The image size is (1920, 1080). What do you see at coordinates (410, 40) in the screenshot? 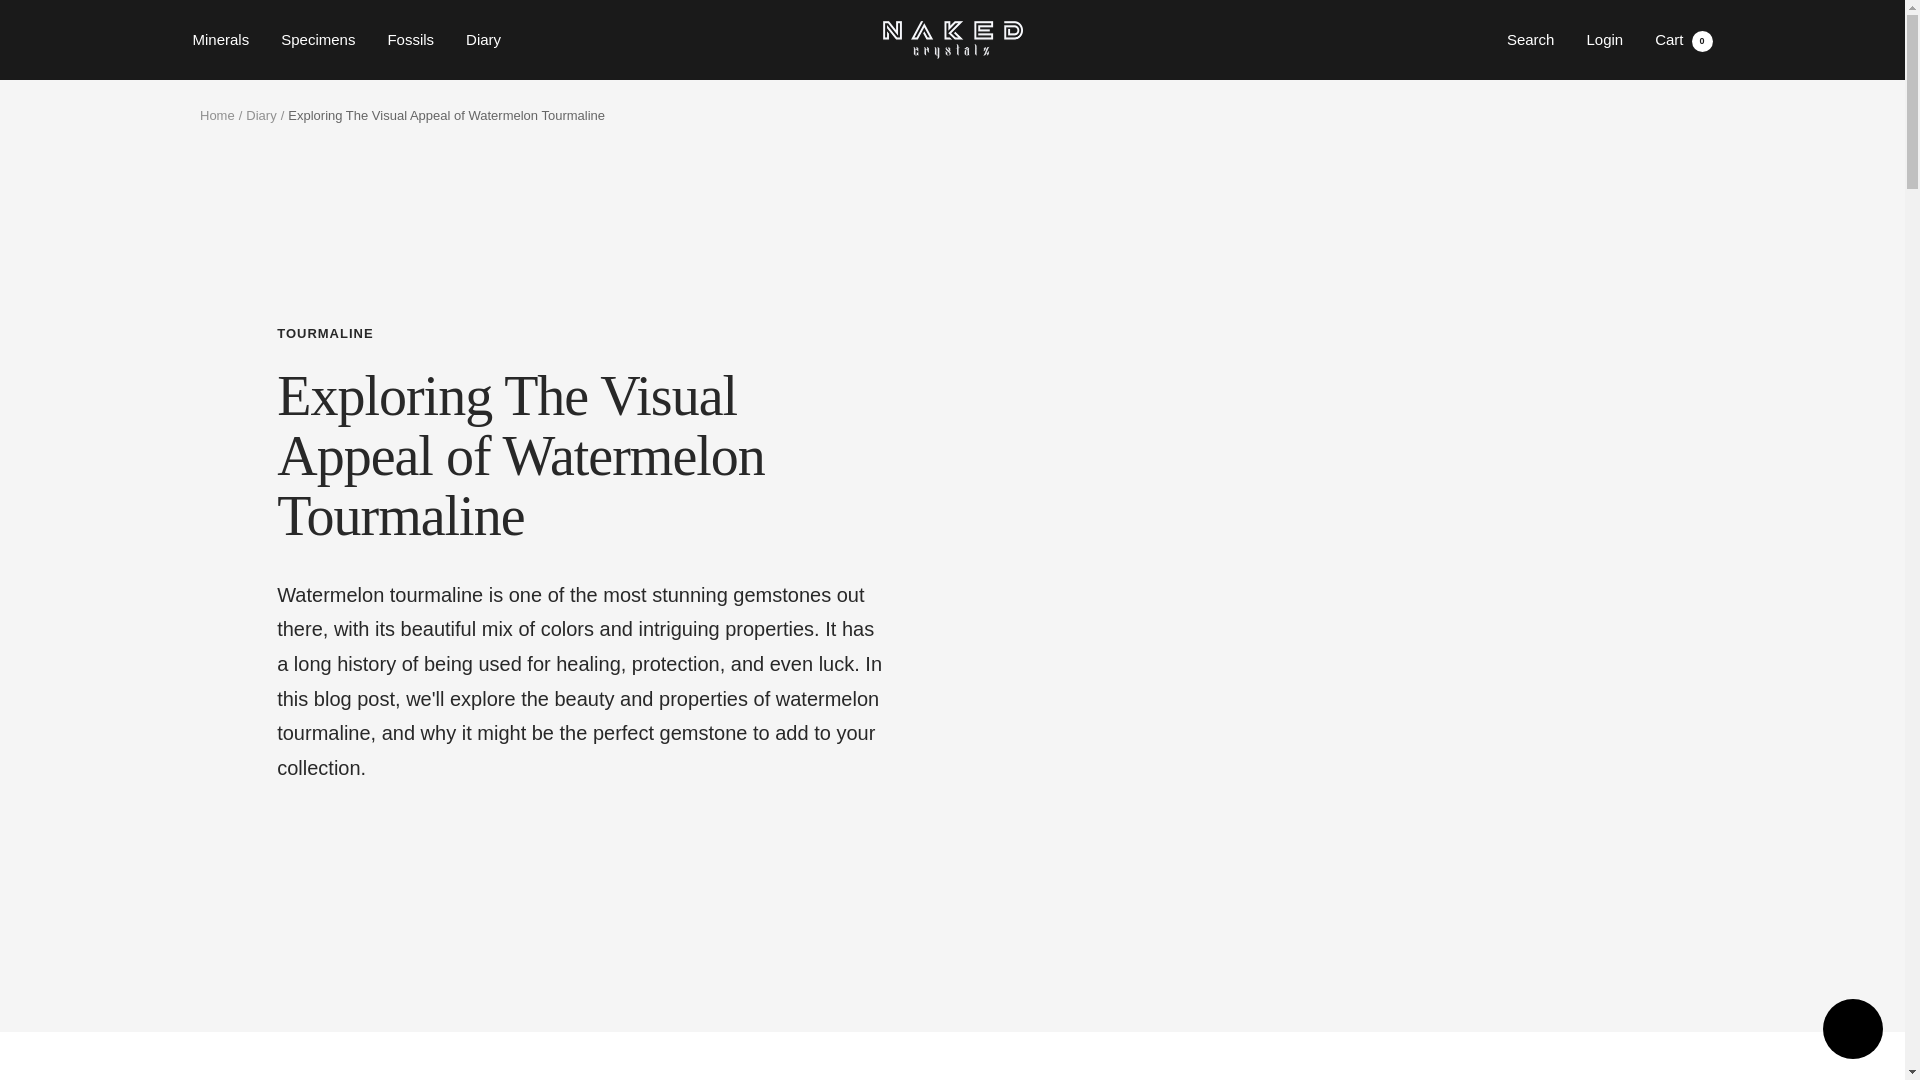
I see `Home` at bounding box center [410, 40].